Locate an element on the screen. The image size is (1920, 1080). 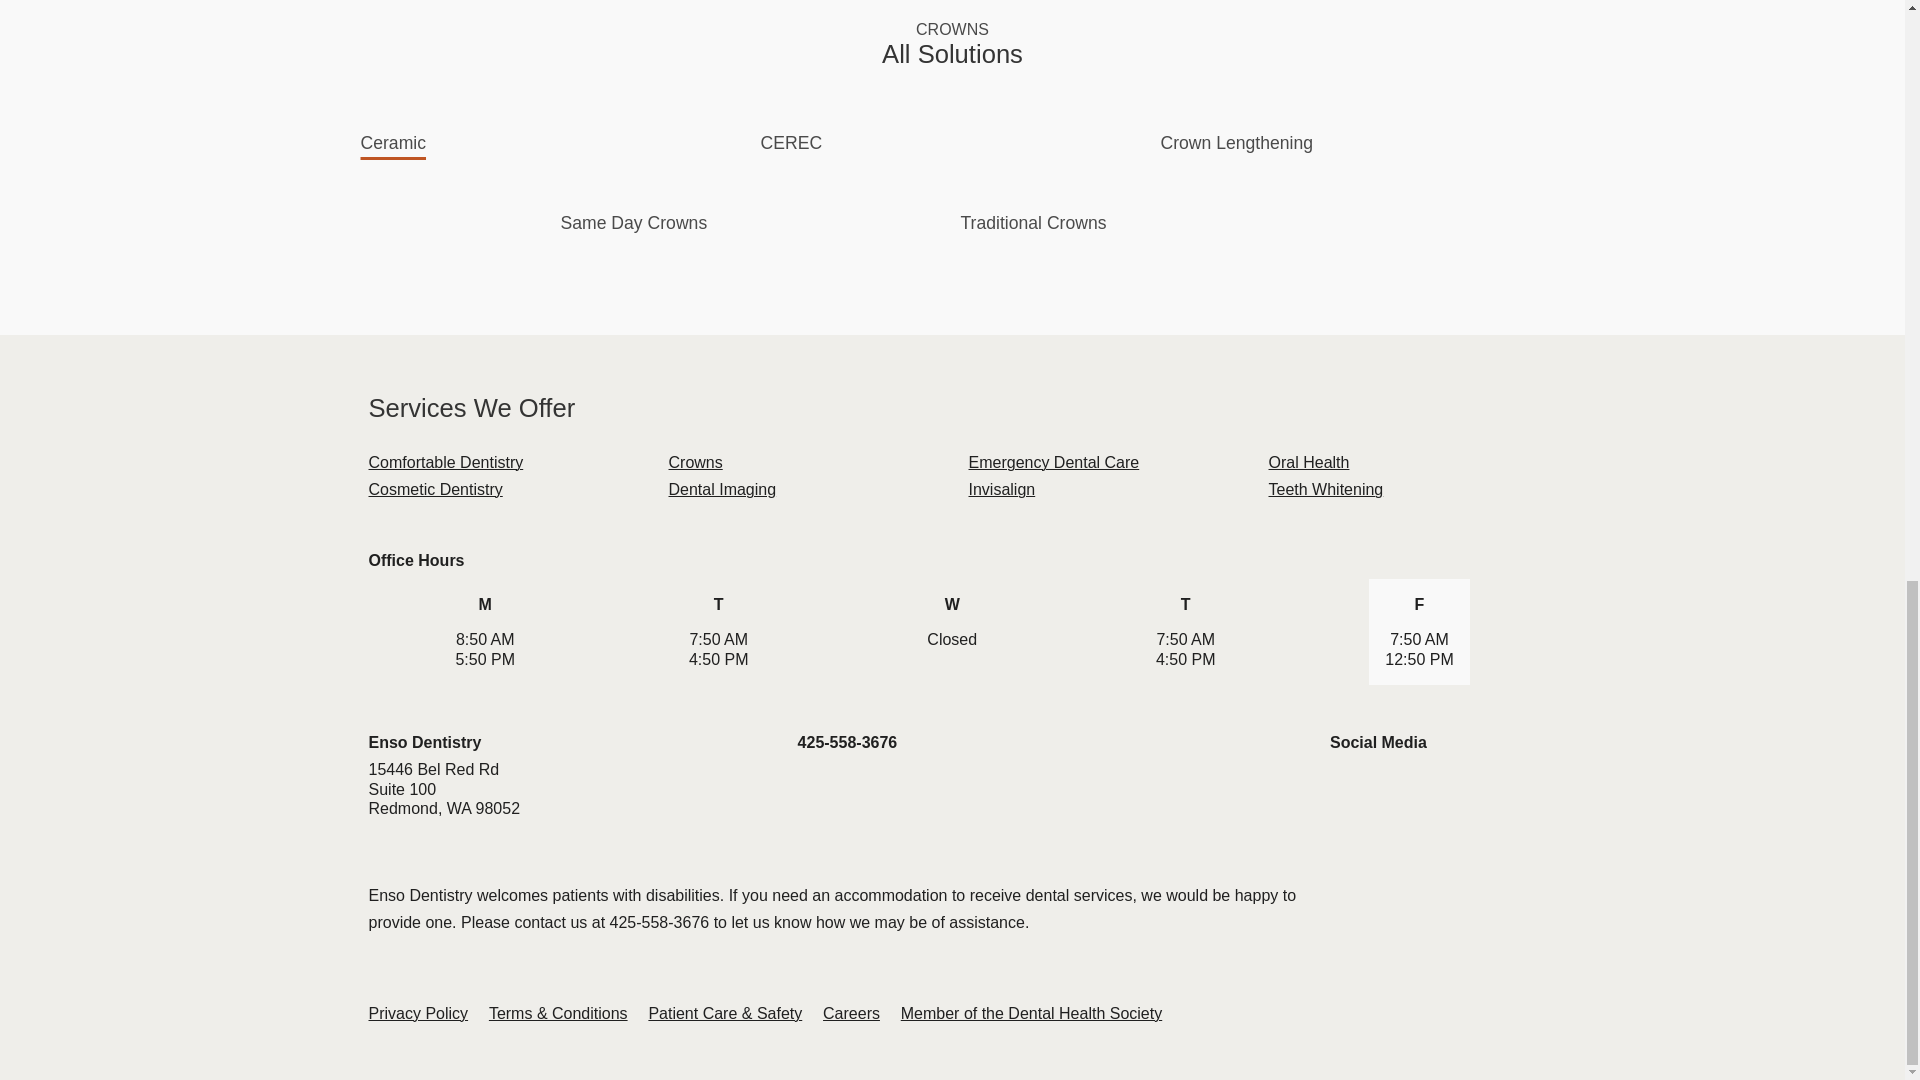
Careers is located at coordinates (851, 1013).